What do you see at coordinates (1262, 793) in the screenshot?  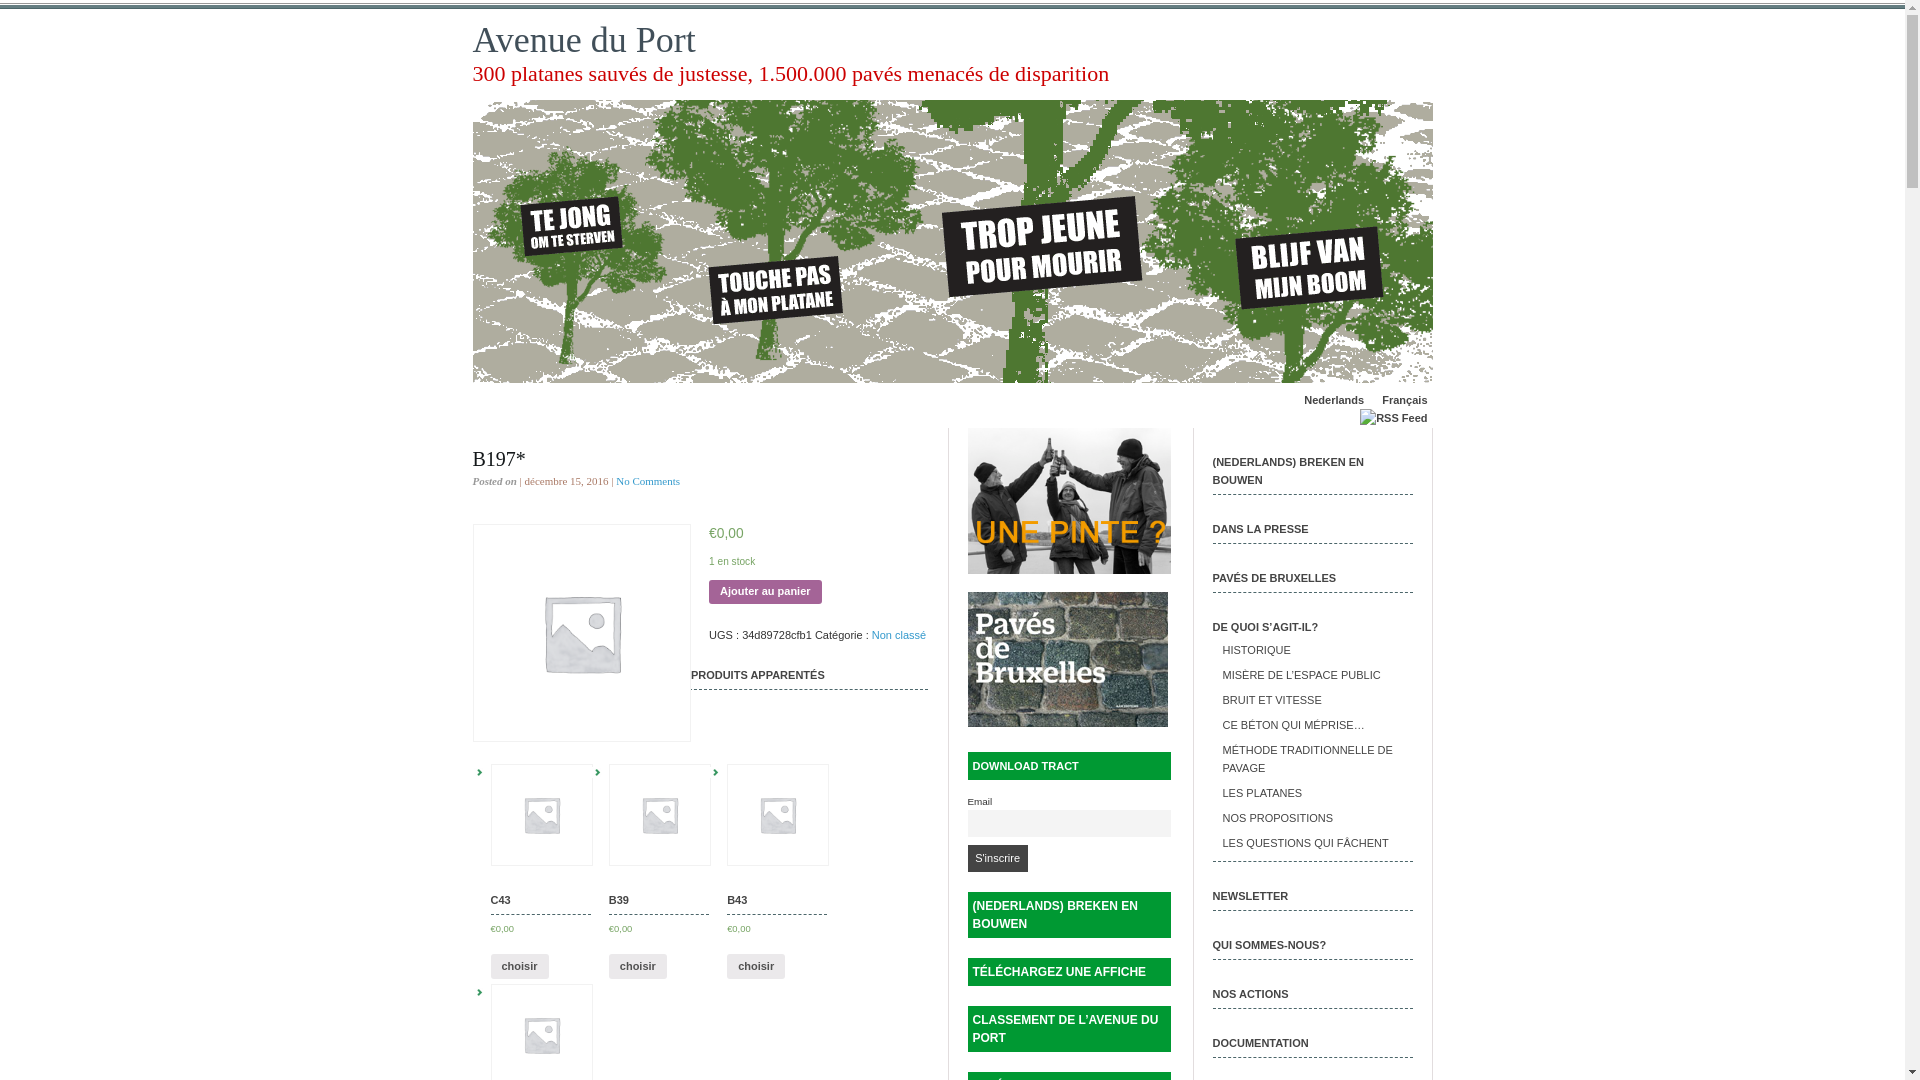 I see `LES PLATANES` at bounding box center [1262, 793].